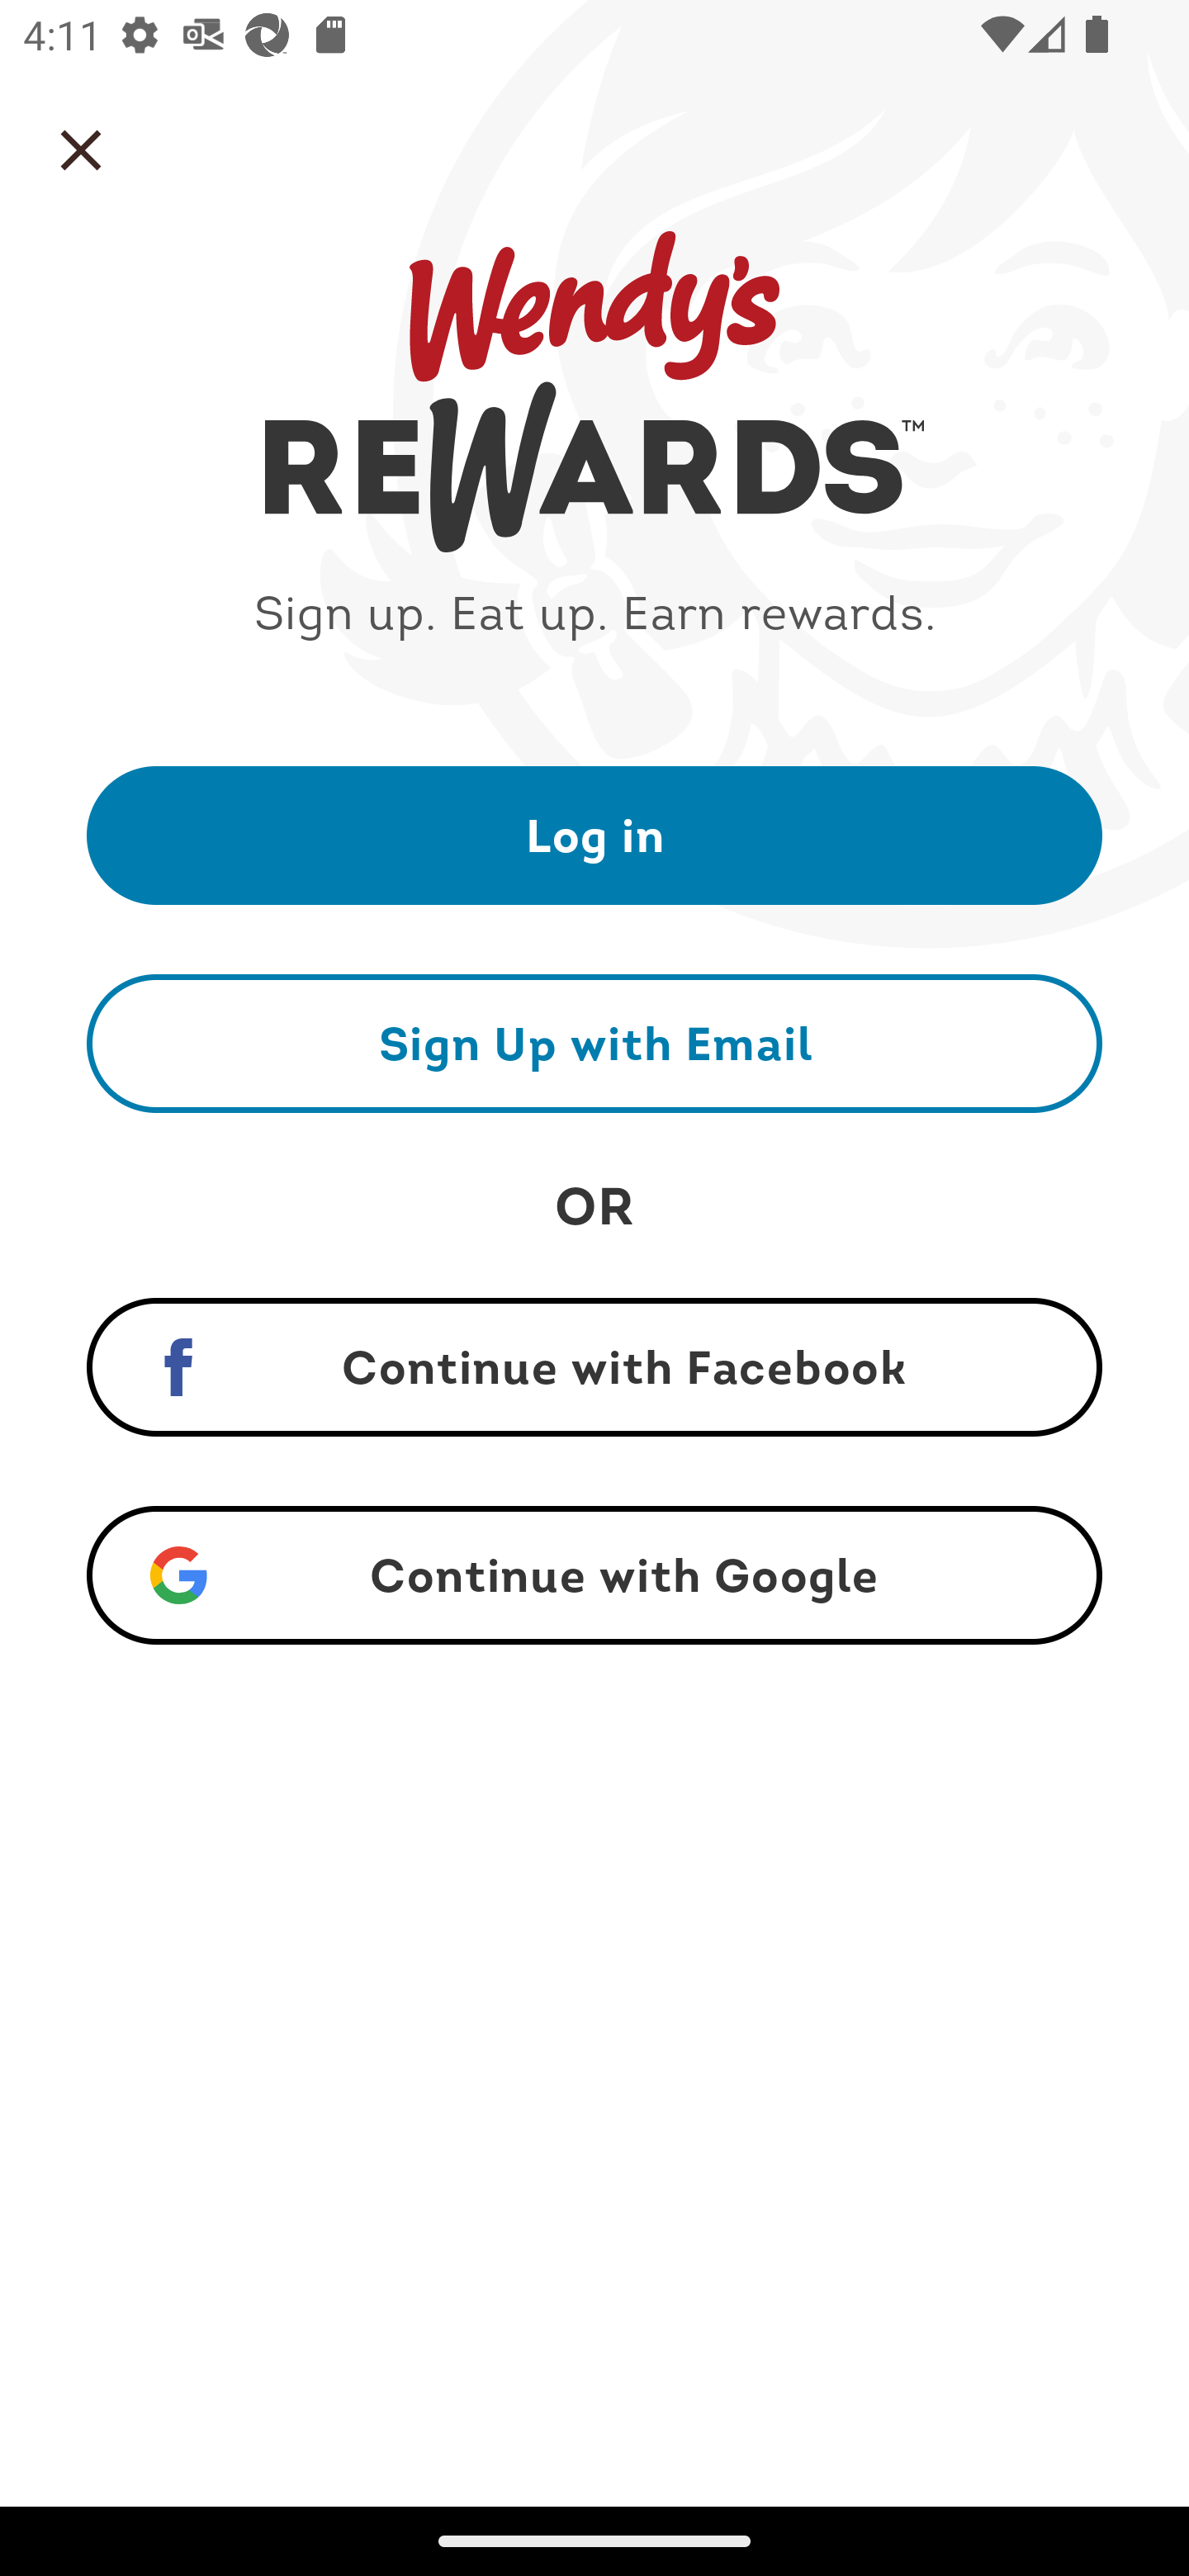 The width and height of the screenshot is (1189, 2576). What do you see at coordinates (594, 834) in the screenshot?
I see `Log in` at bounding box center [594, 834].